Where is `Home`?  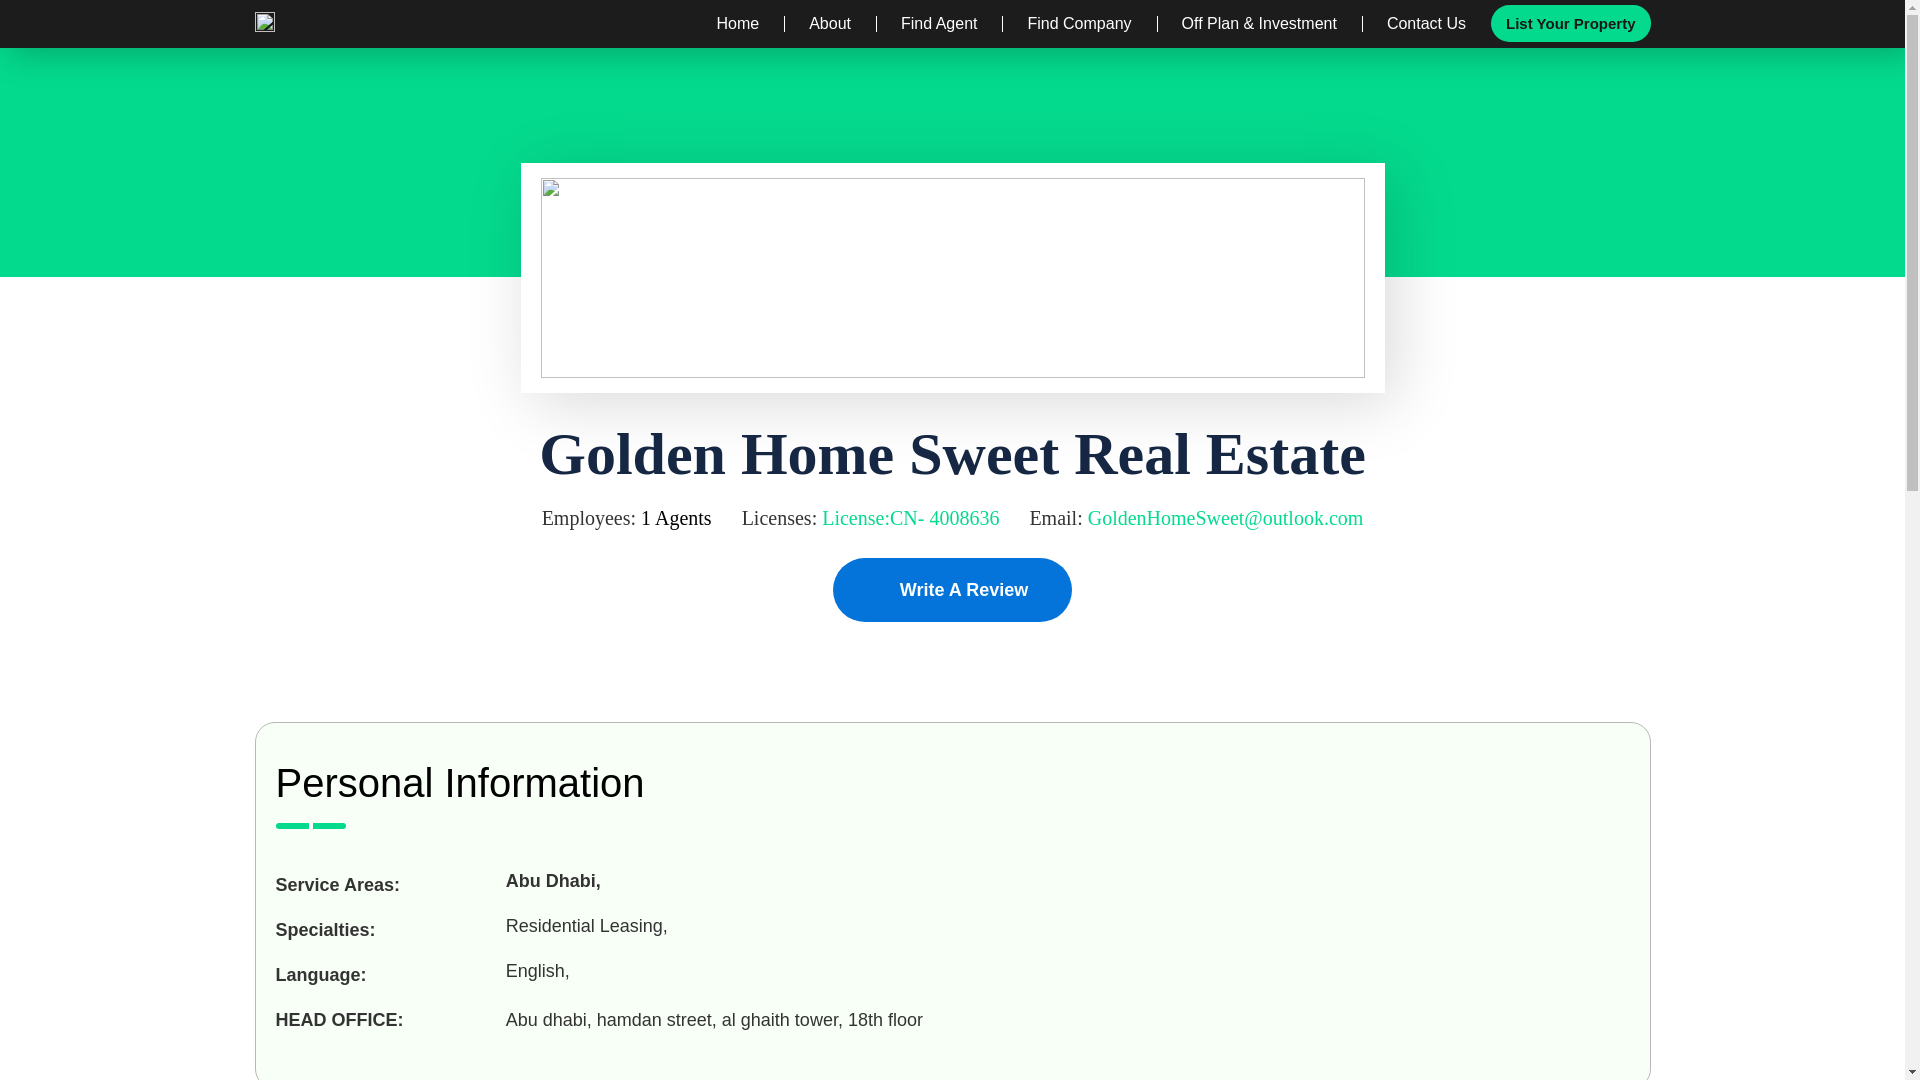
Home is located at coordinates (737, 24).